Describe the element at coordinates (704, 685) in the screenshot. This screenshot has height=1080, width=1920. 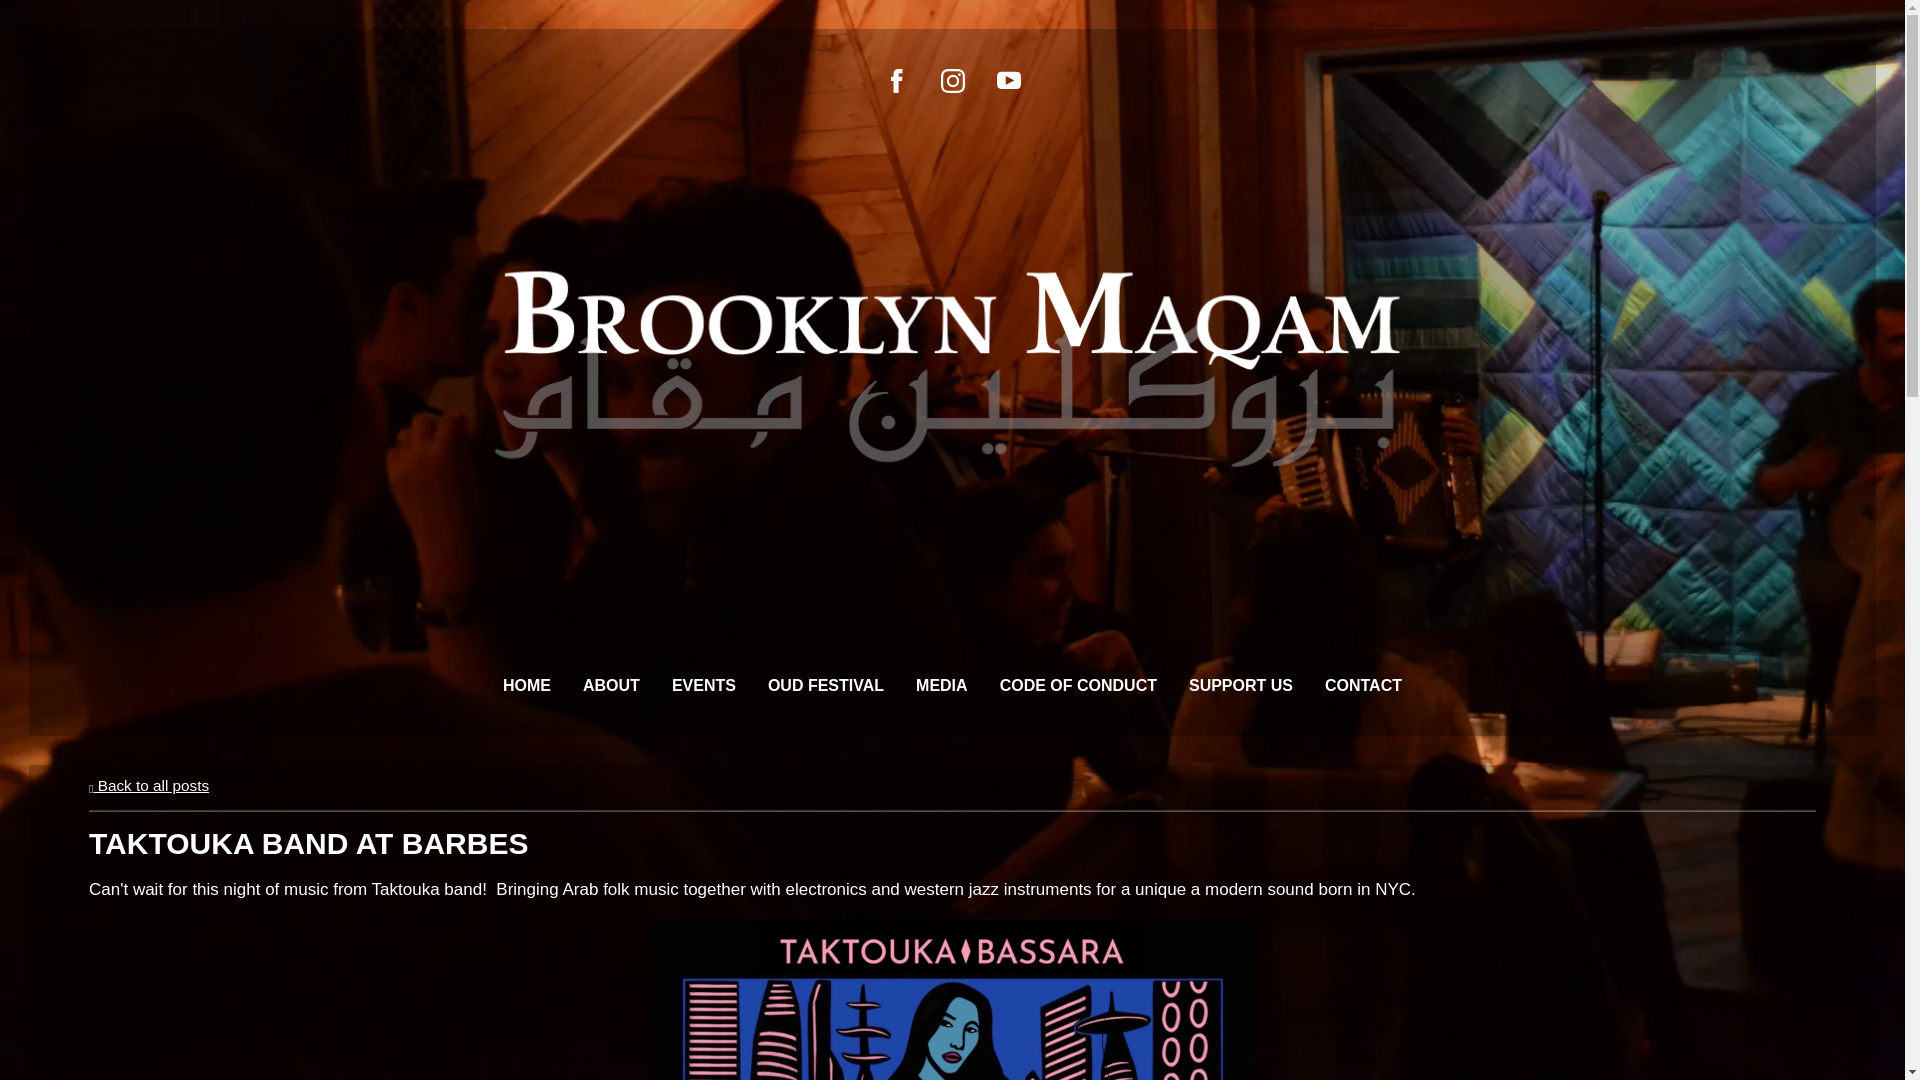
I see `EVENTS` at that location.